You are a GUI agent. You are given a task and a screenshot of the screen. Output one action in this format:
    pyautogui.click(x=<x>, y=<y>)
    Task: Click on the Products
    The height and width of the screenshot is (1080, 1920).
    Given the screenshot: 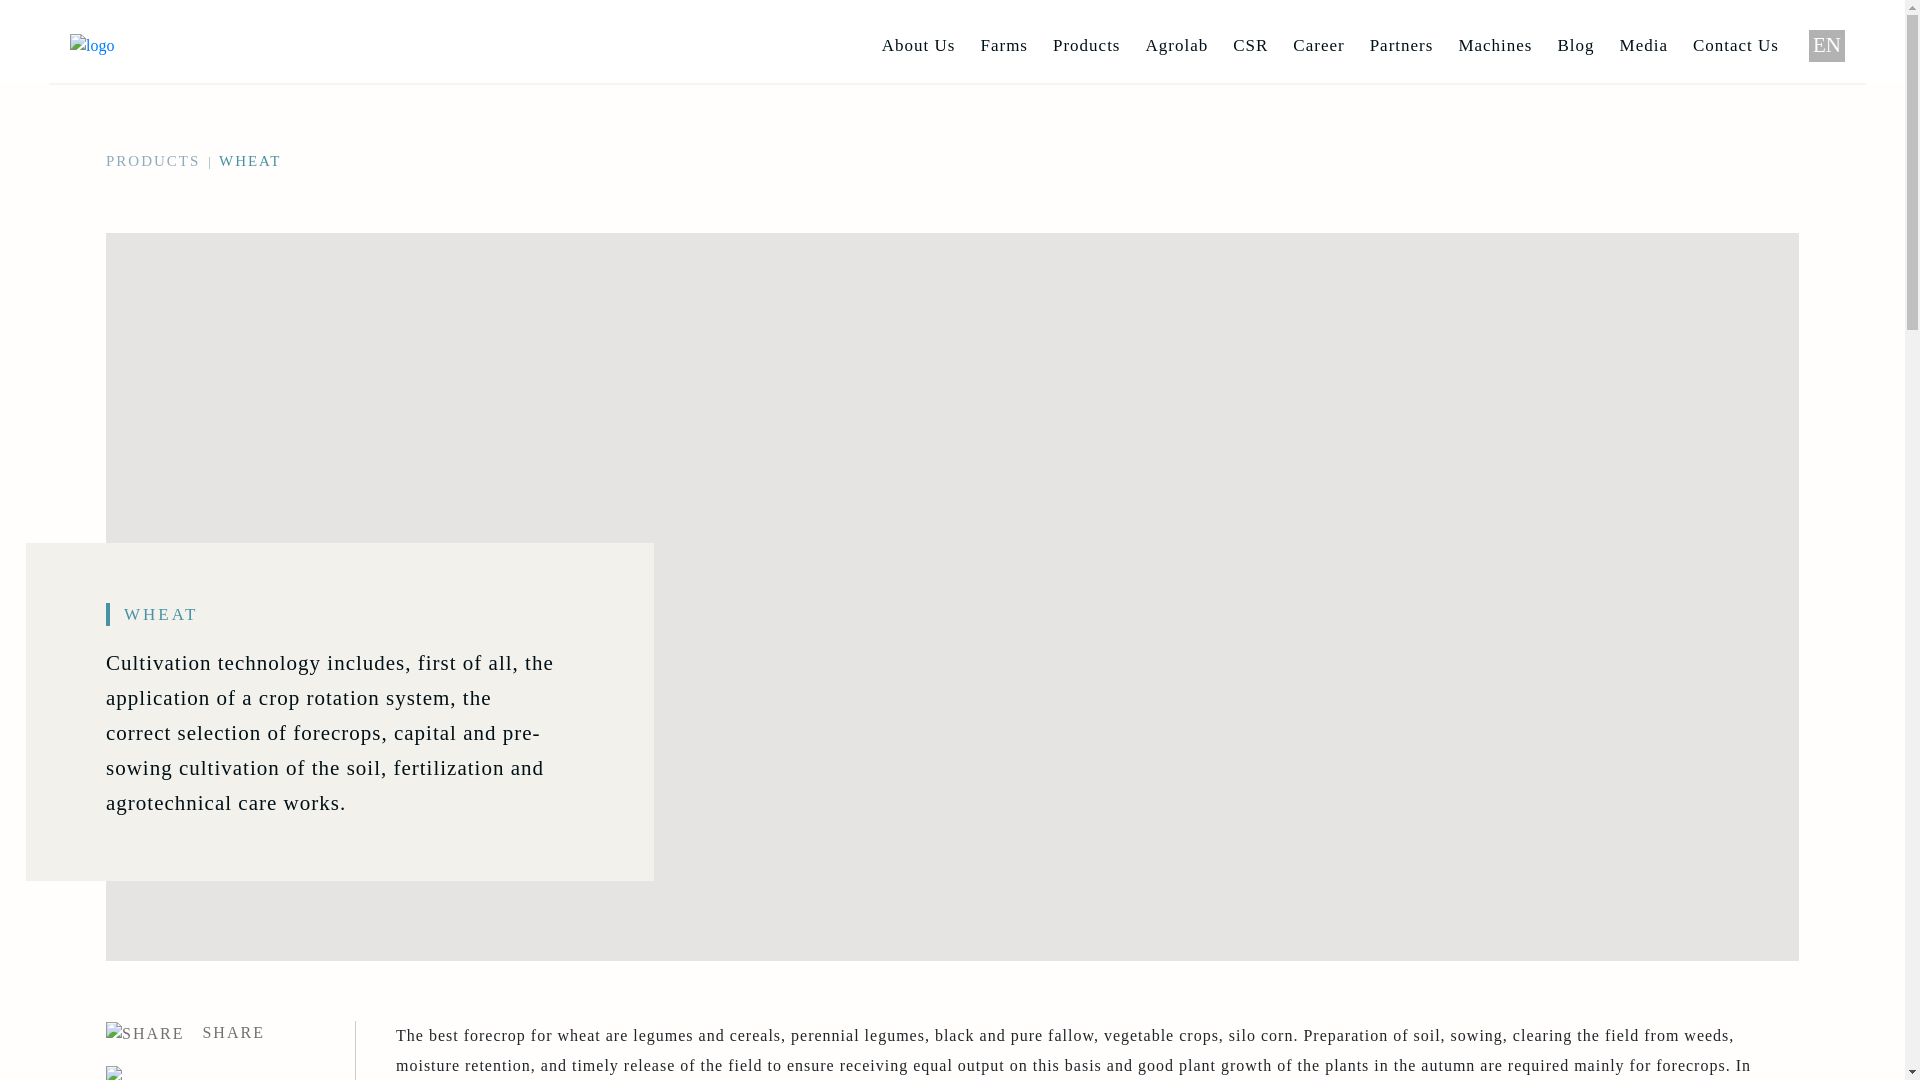 What is the action you would take?
    pyautogui.click(x=1087, y=46)
    